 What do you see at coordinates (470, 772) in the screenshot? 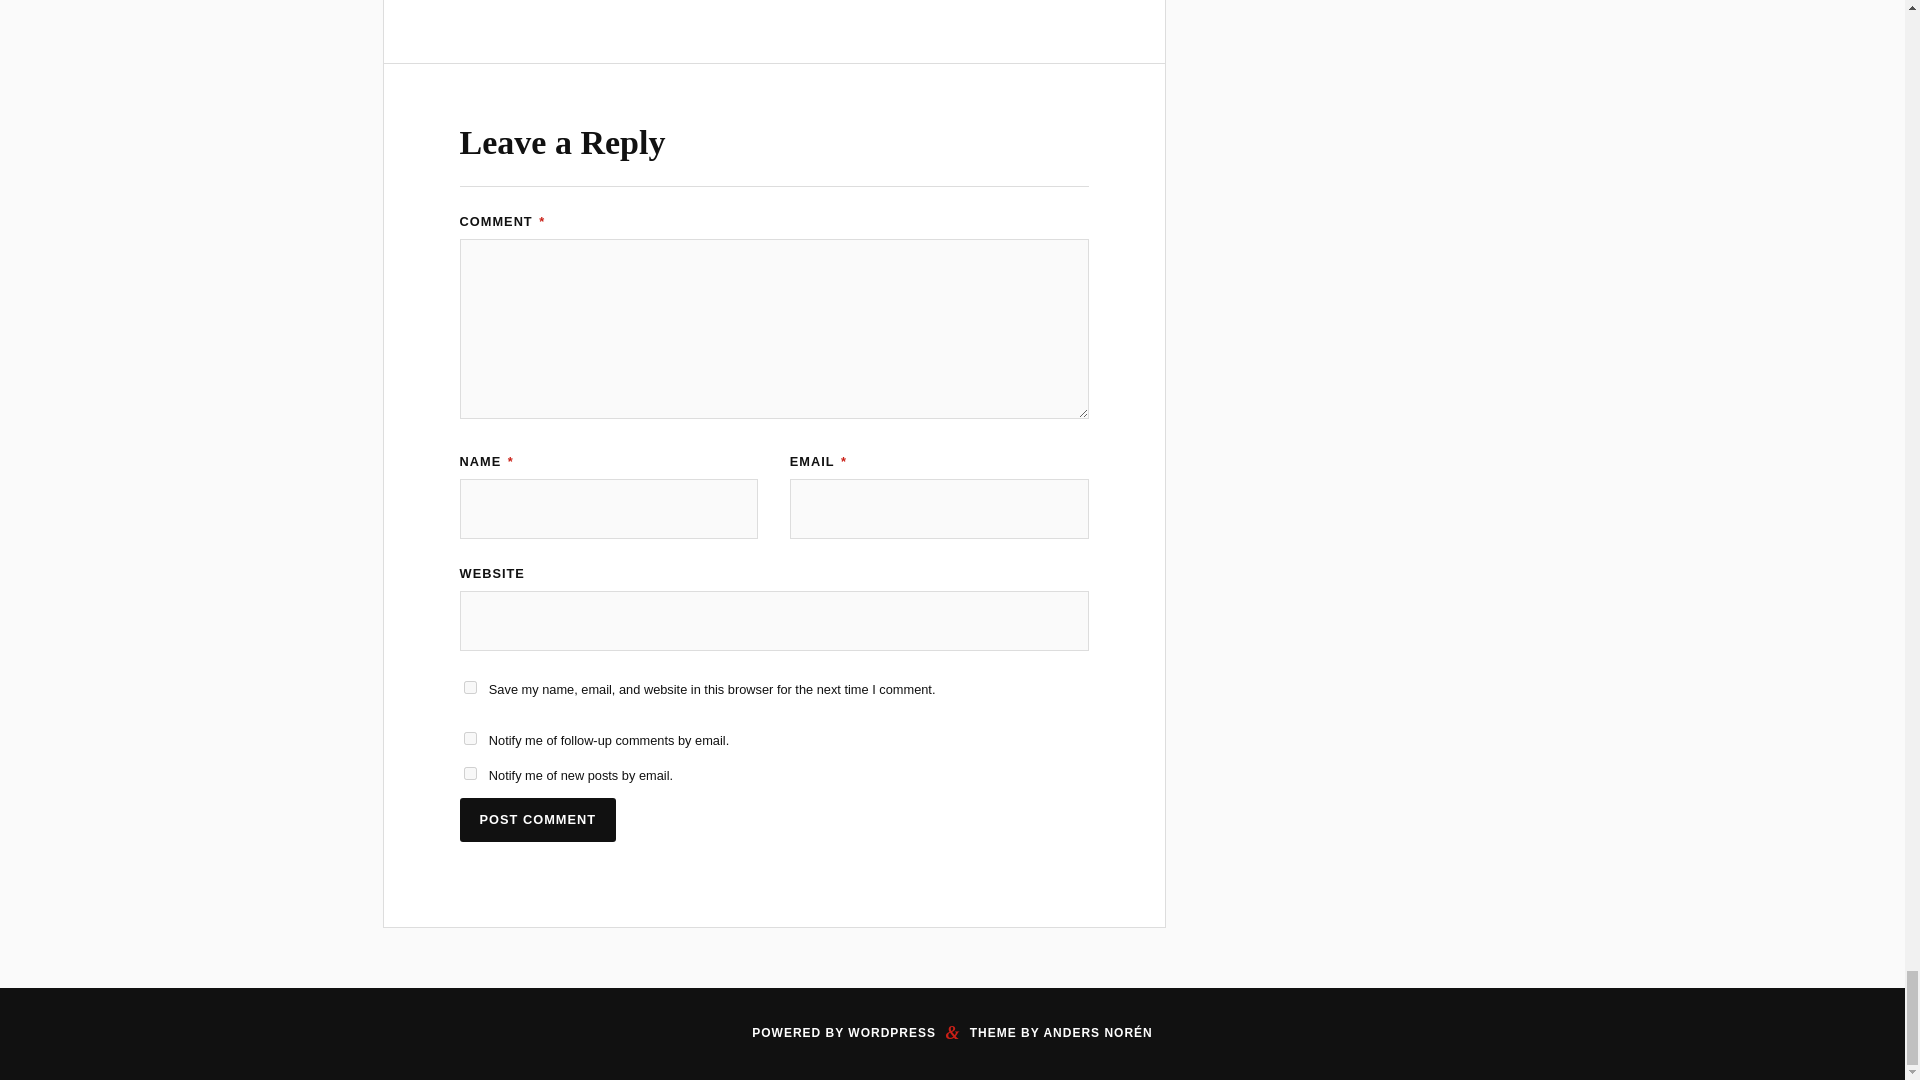
I see `subscribe` at bounding box center [470, 772].